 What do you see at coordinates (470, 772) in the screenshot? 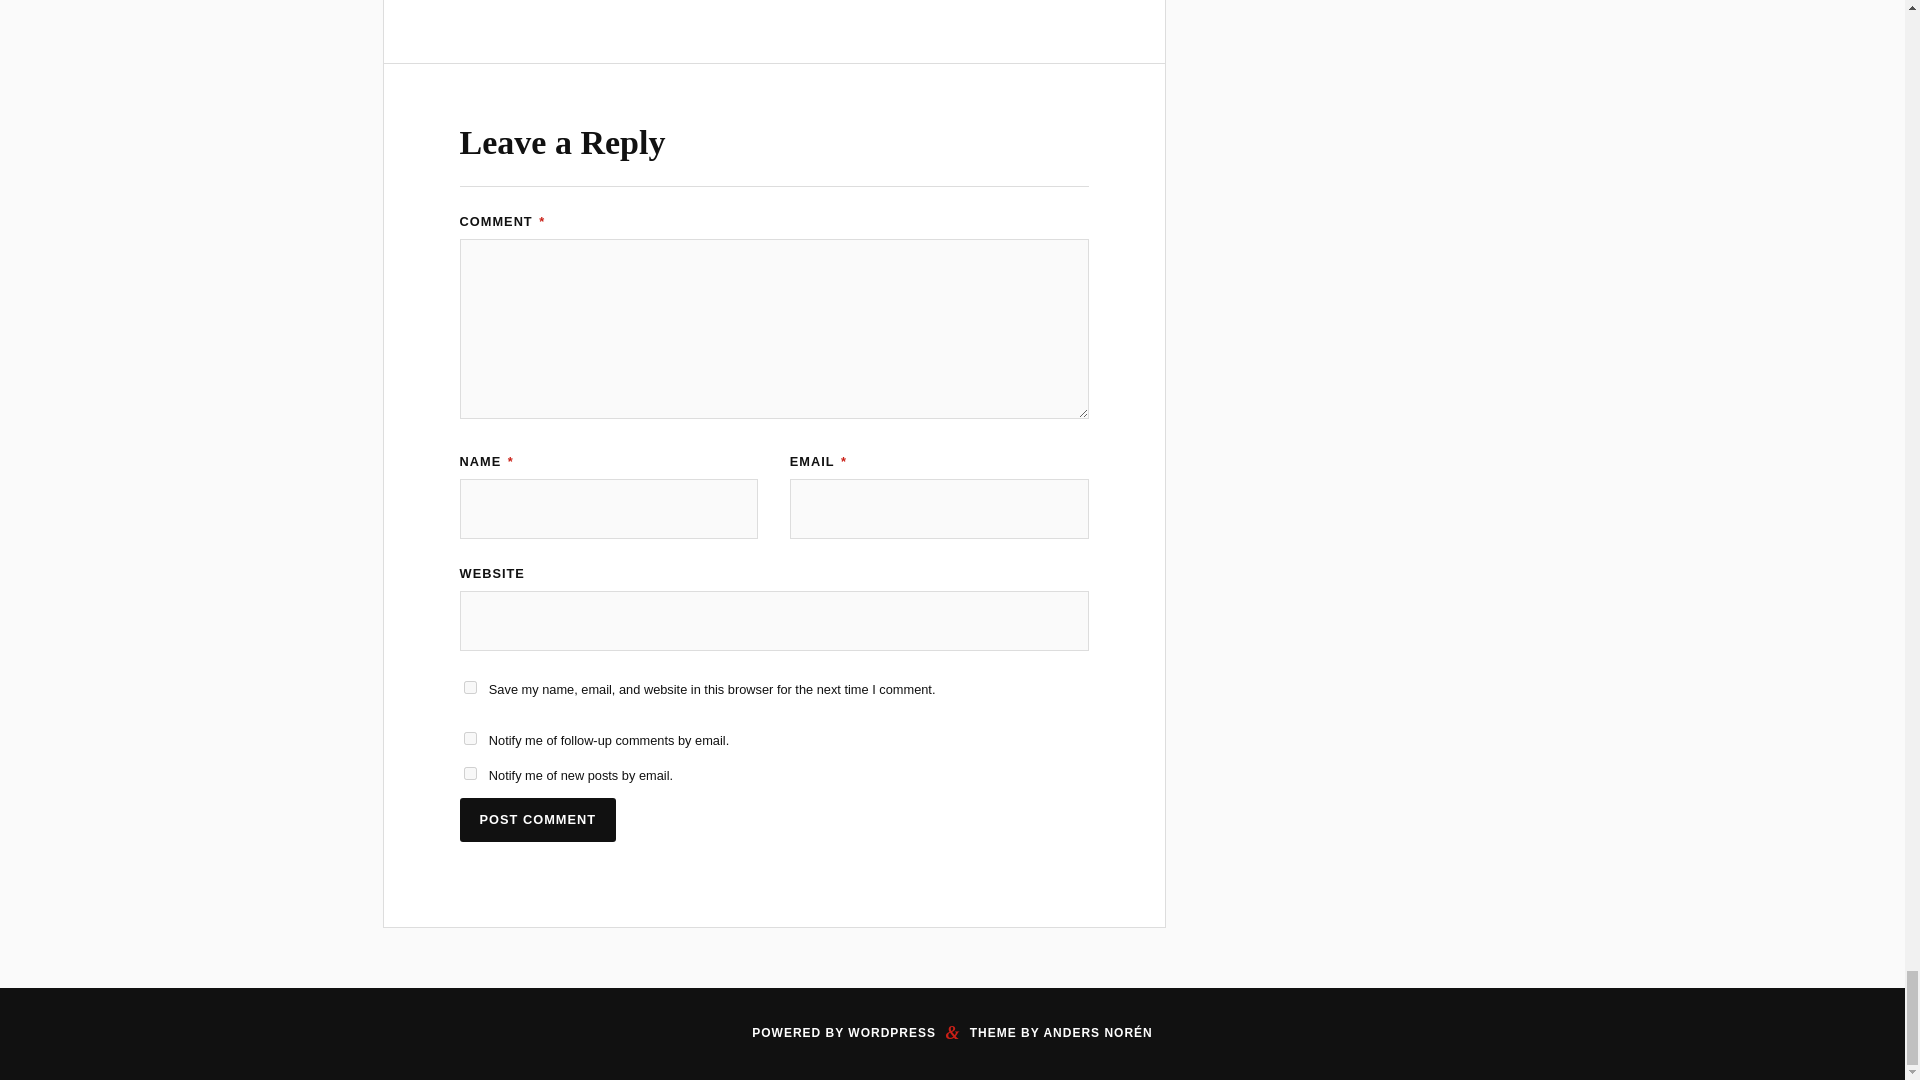
I see `subscribe` at bounding box center [470, 772].